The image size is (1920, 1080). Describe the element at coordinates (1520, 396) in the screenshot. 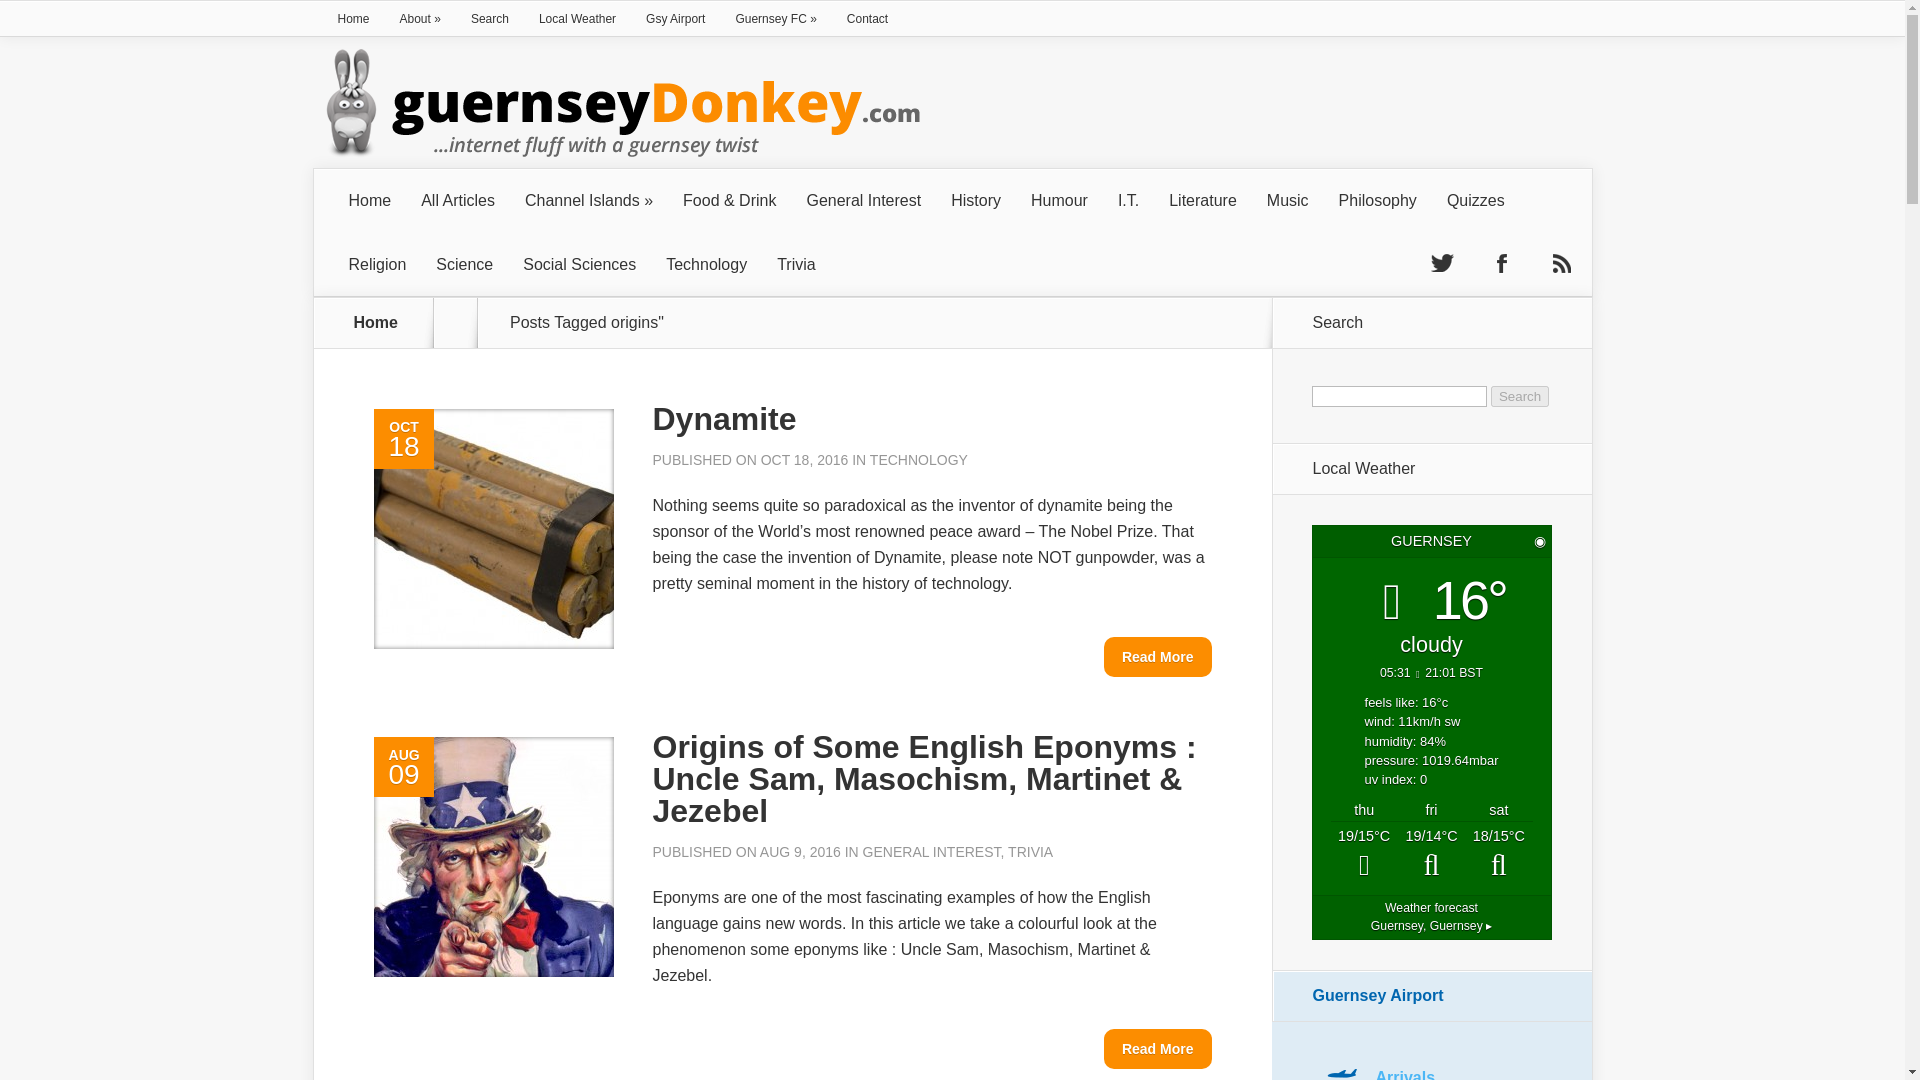

I see `Search` at that location.